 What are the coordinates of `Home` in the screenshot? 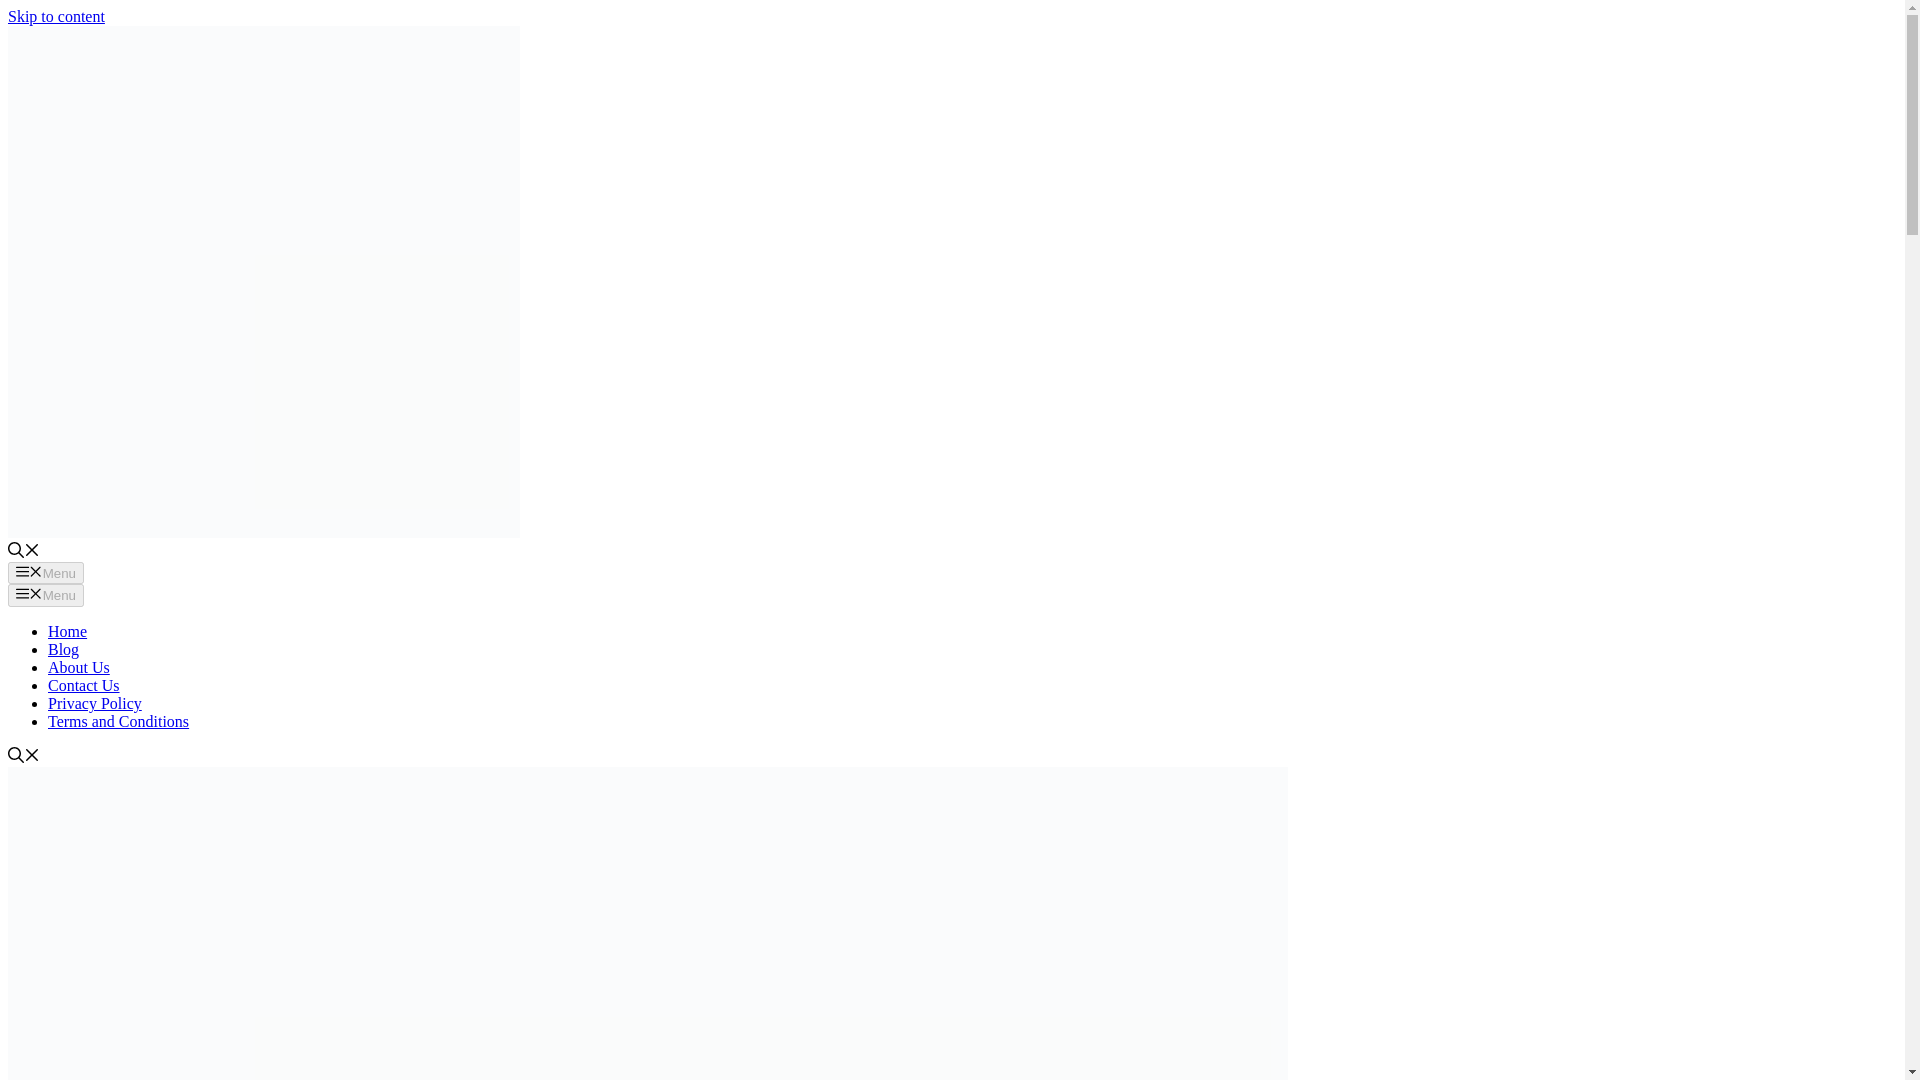 It's located at (67, 632).